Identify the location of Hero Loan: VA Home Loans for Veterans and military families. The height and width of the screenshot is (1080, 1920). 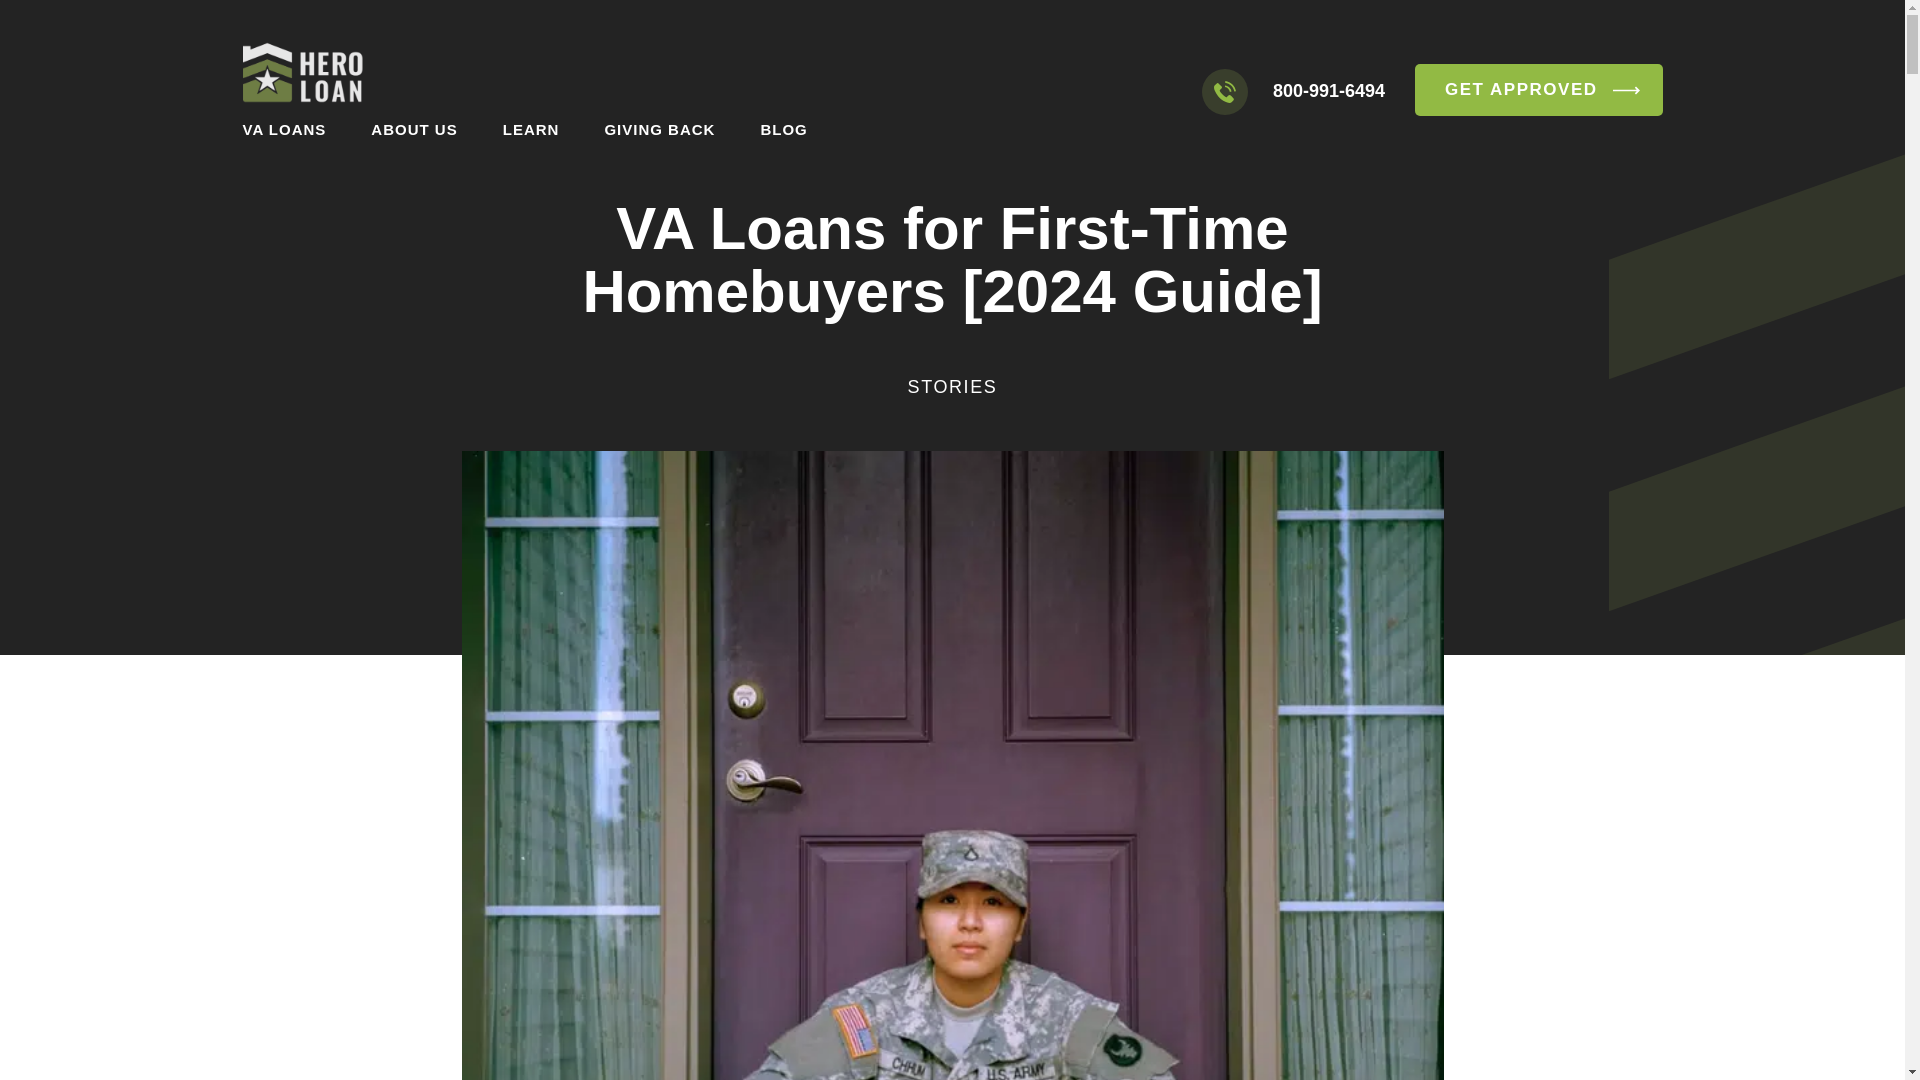
(302, 76).